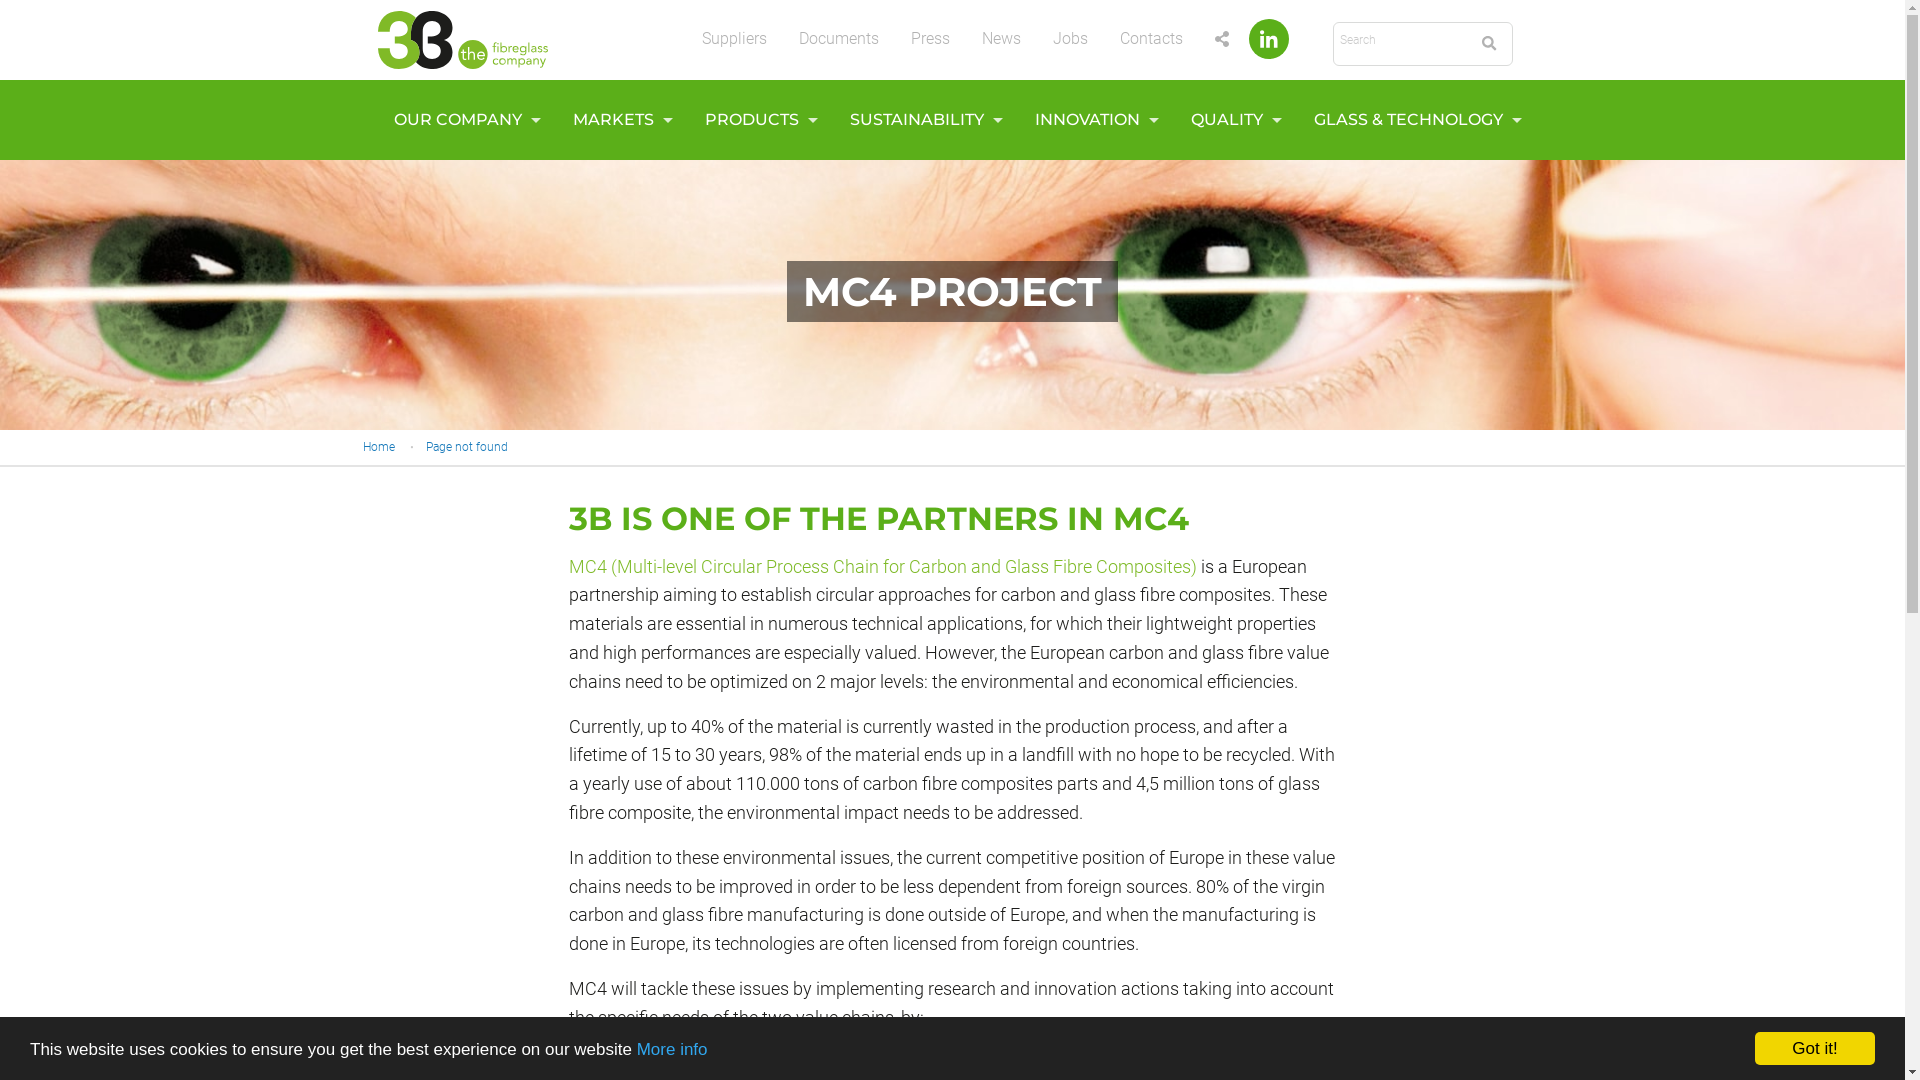  What do you see at coordinates (921, 120) in the screenshot?
I see `SUSTAINABILITY` at bounding box center [921, 120].